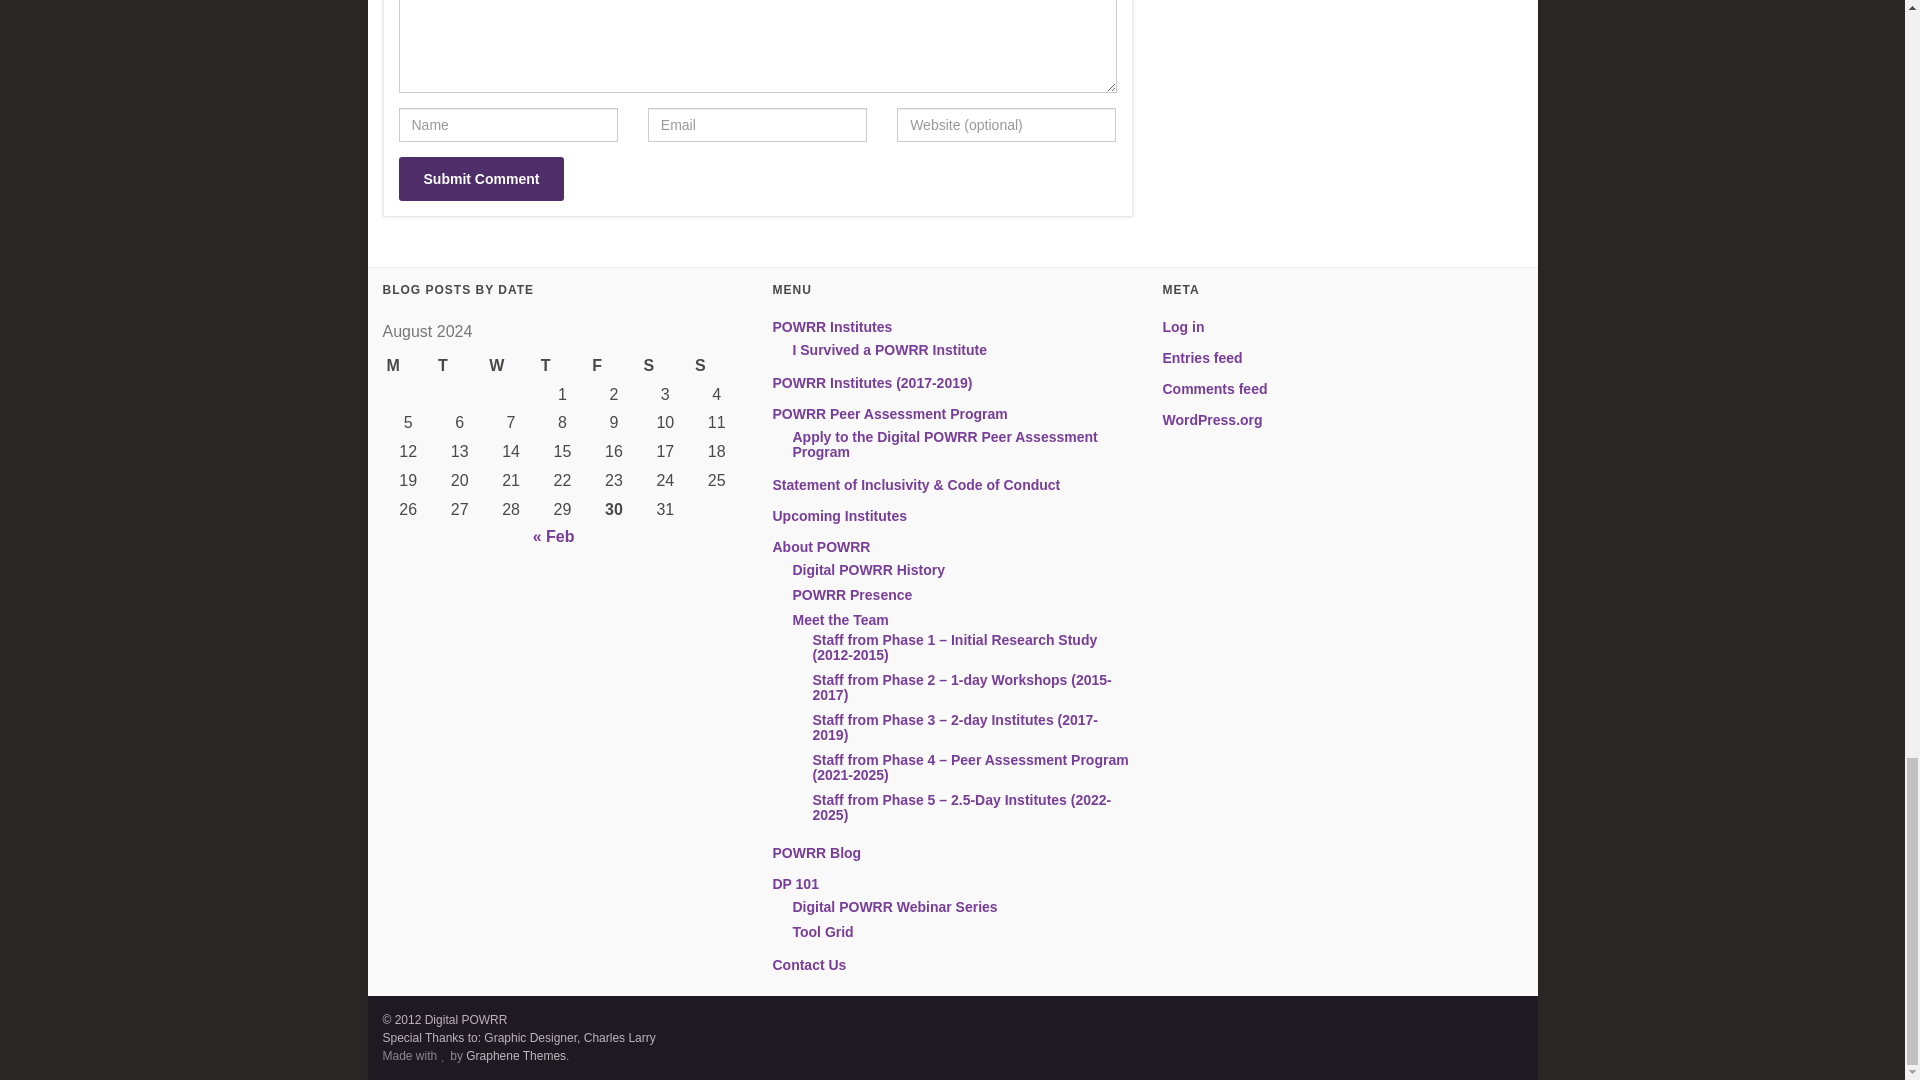  What do you see at coordinates (459, 366) in the screenshot?
I see `Tuesday` at bounding box center [459, 366].